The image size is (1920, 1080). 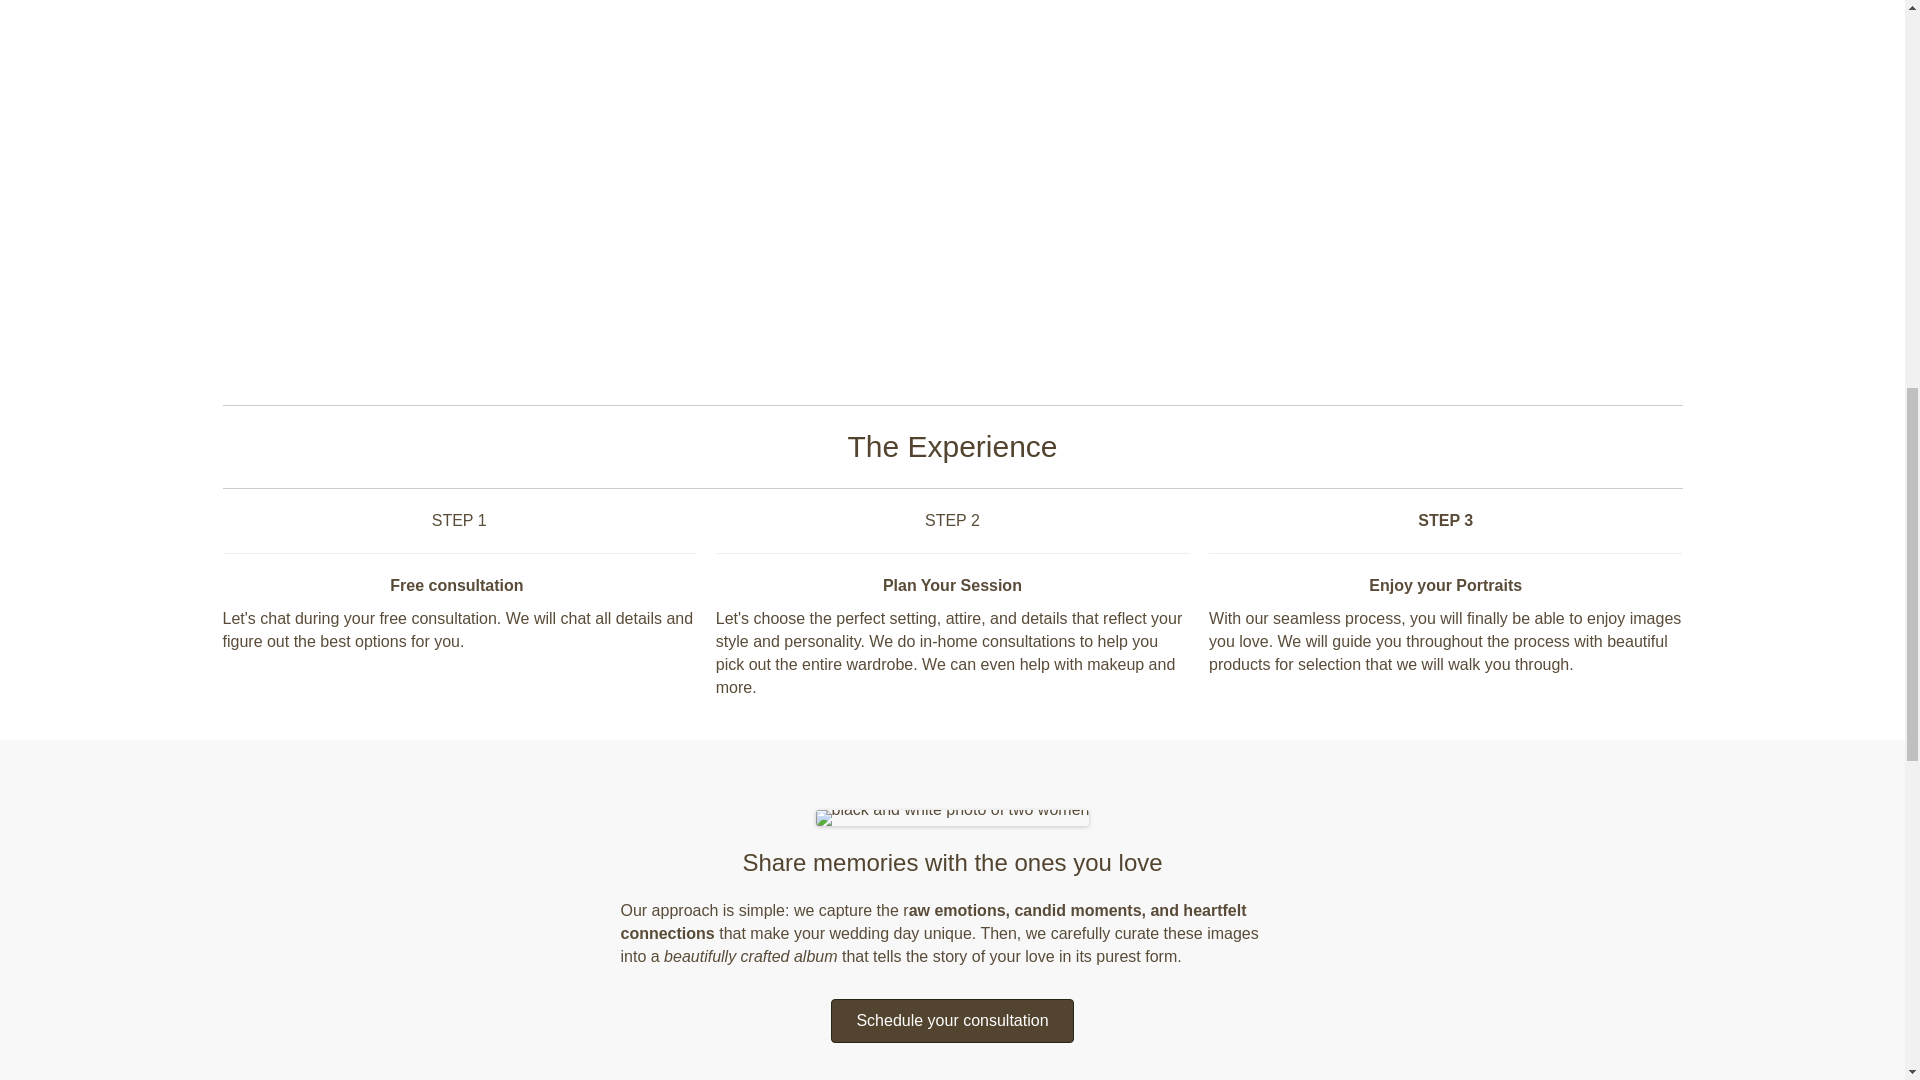 I want to click on Schedule your consultation, so click(x=952, y=1021).